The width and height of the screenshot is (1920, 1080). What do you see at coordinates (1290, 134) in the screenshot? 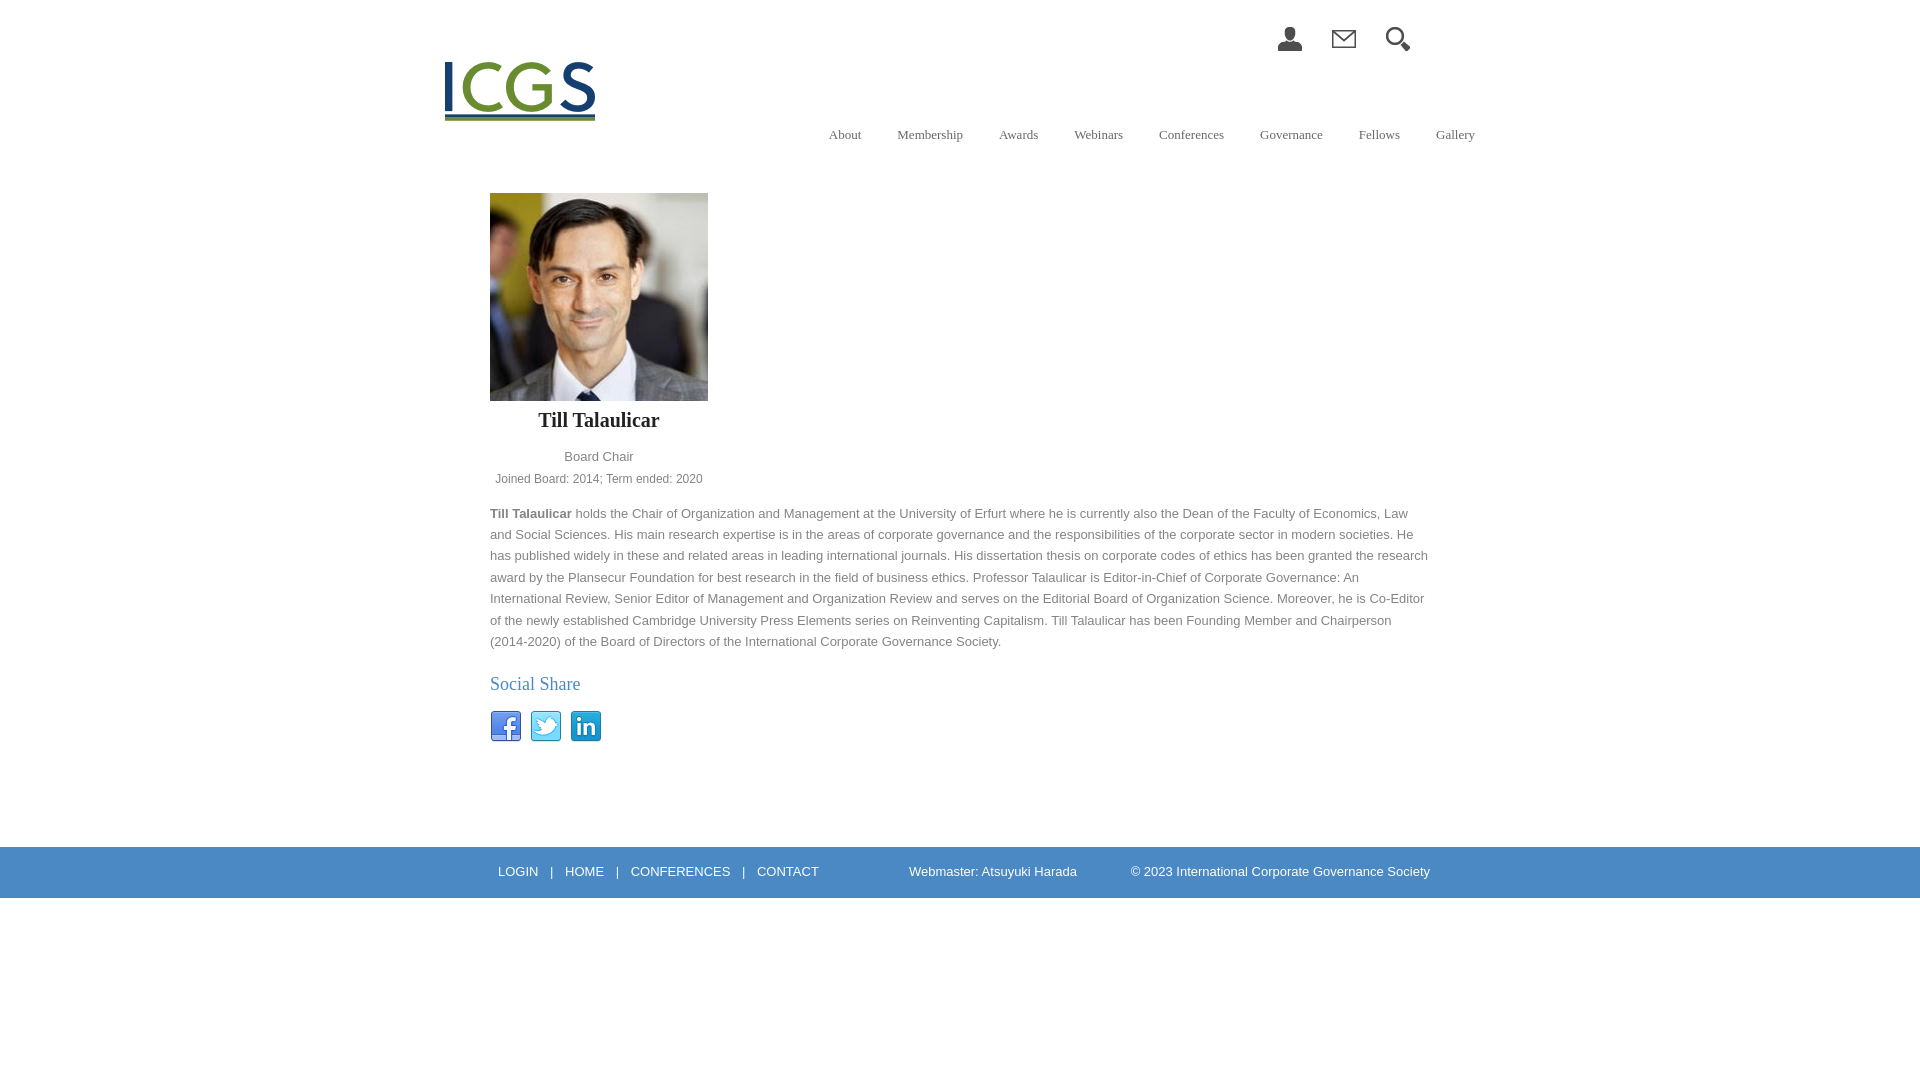
I see `Governance` at bounding box center [1290, 134].